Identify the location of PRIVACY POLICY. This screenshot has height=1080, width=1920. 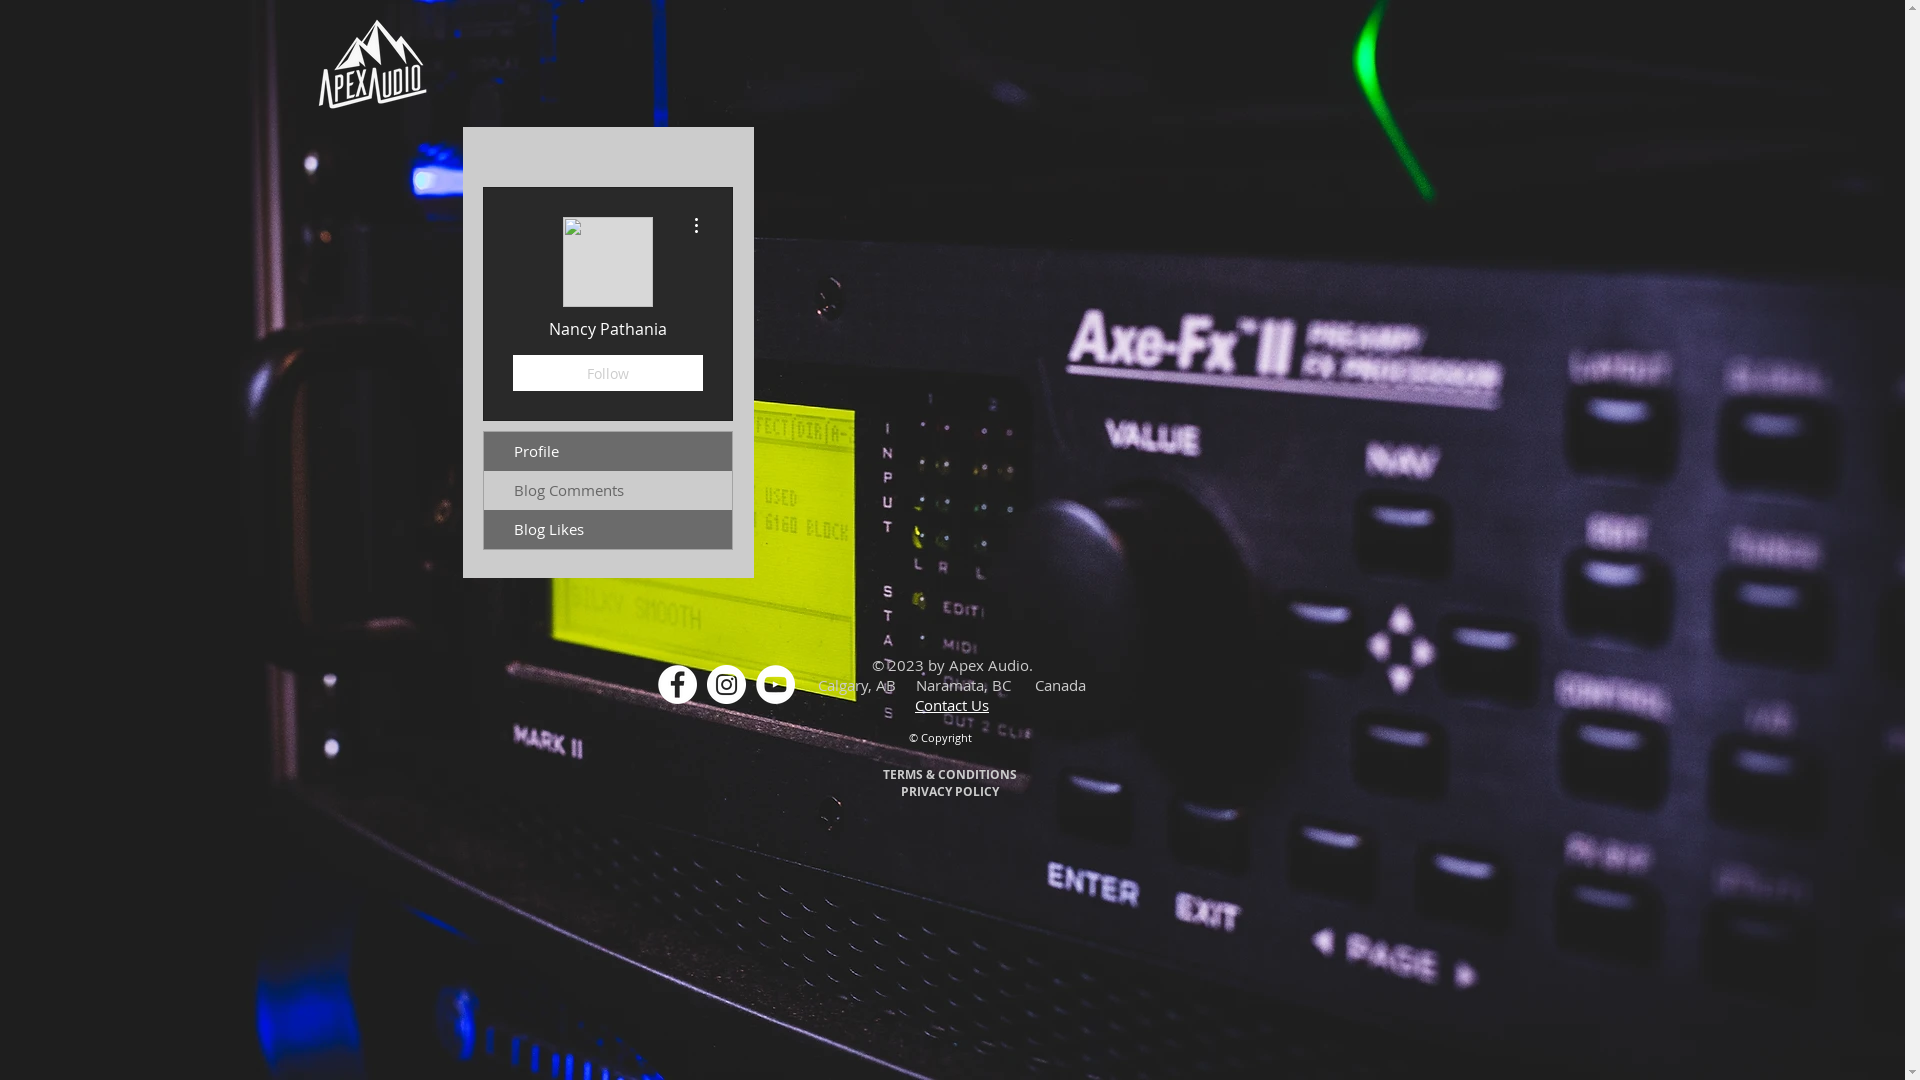
(949, 791).